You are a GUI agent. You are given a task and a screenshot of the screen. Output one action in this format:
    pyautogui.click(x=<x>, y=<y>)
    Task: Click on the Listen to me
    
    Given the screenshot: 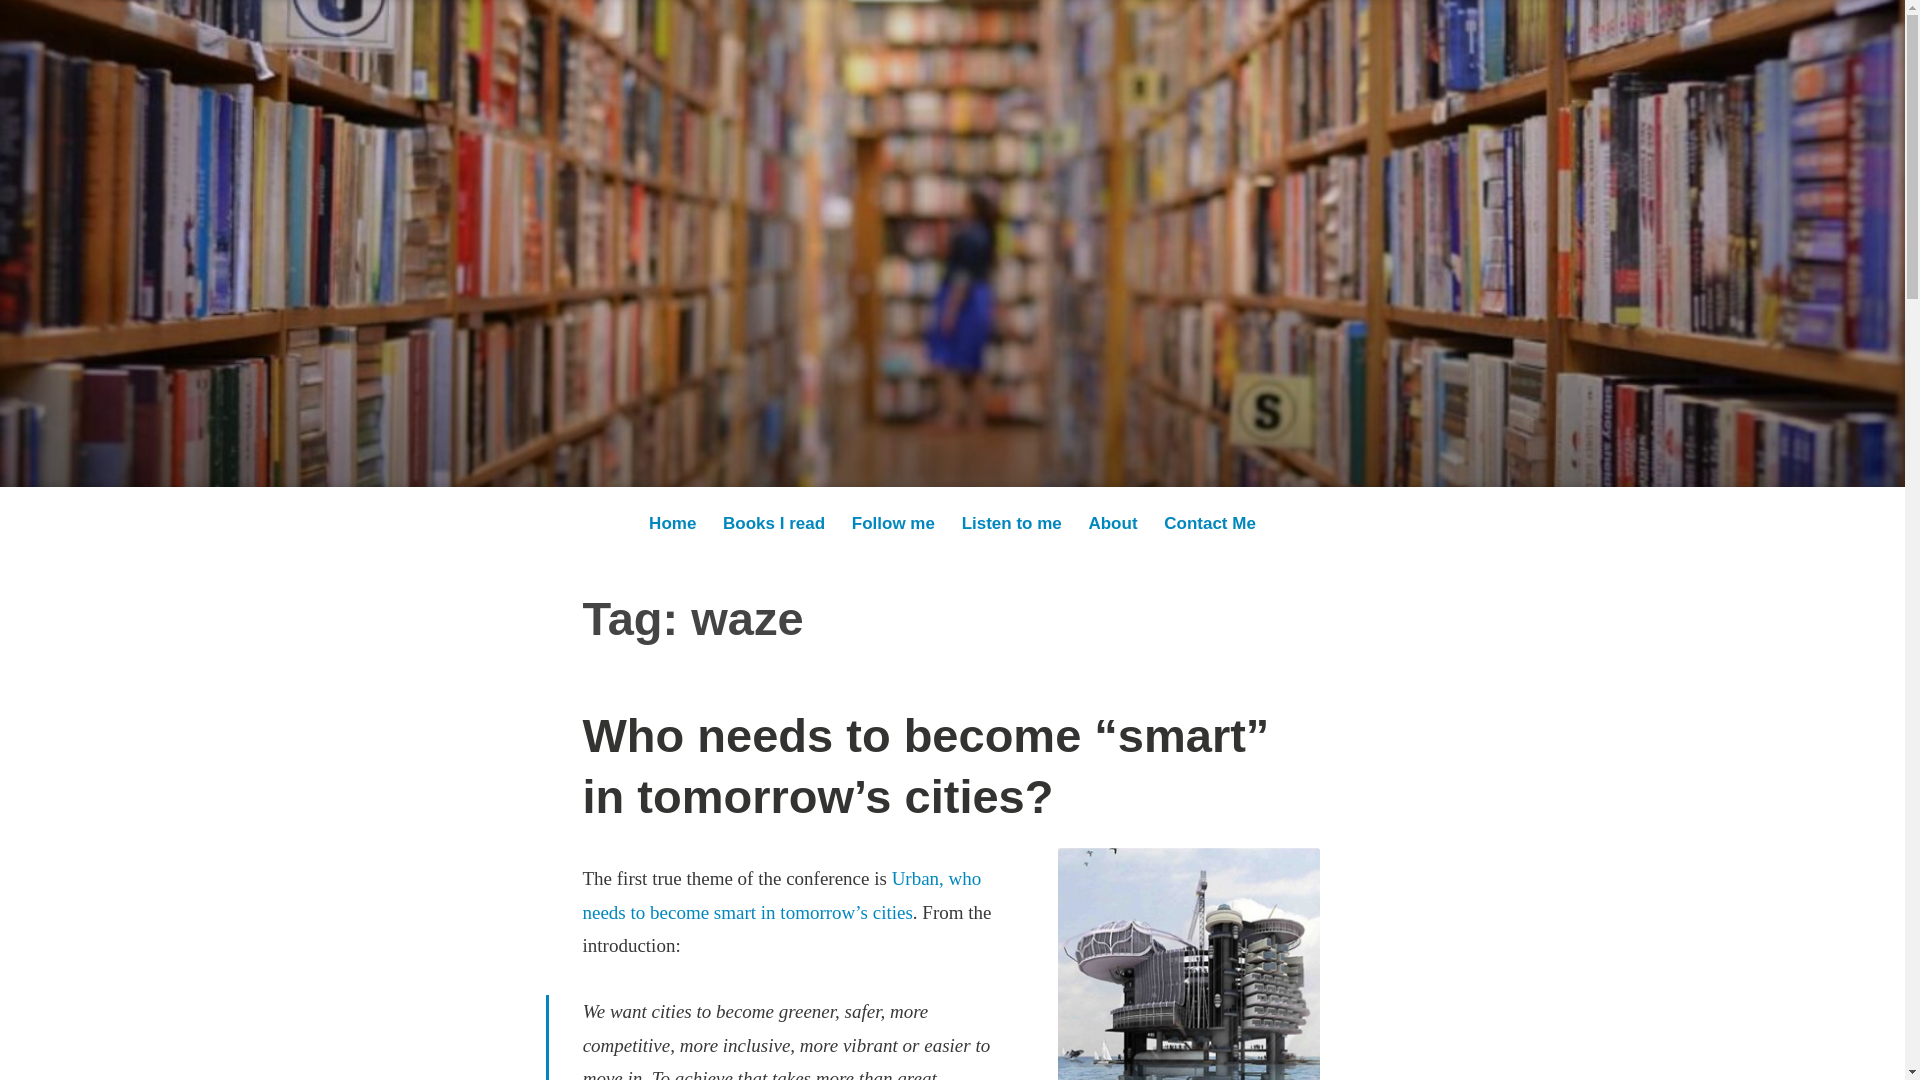 What is the action you would take?
    pyautogui.click(x=1012, y=524)
    